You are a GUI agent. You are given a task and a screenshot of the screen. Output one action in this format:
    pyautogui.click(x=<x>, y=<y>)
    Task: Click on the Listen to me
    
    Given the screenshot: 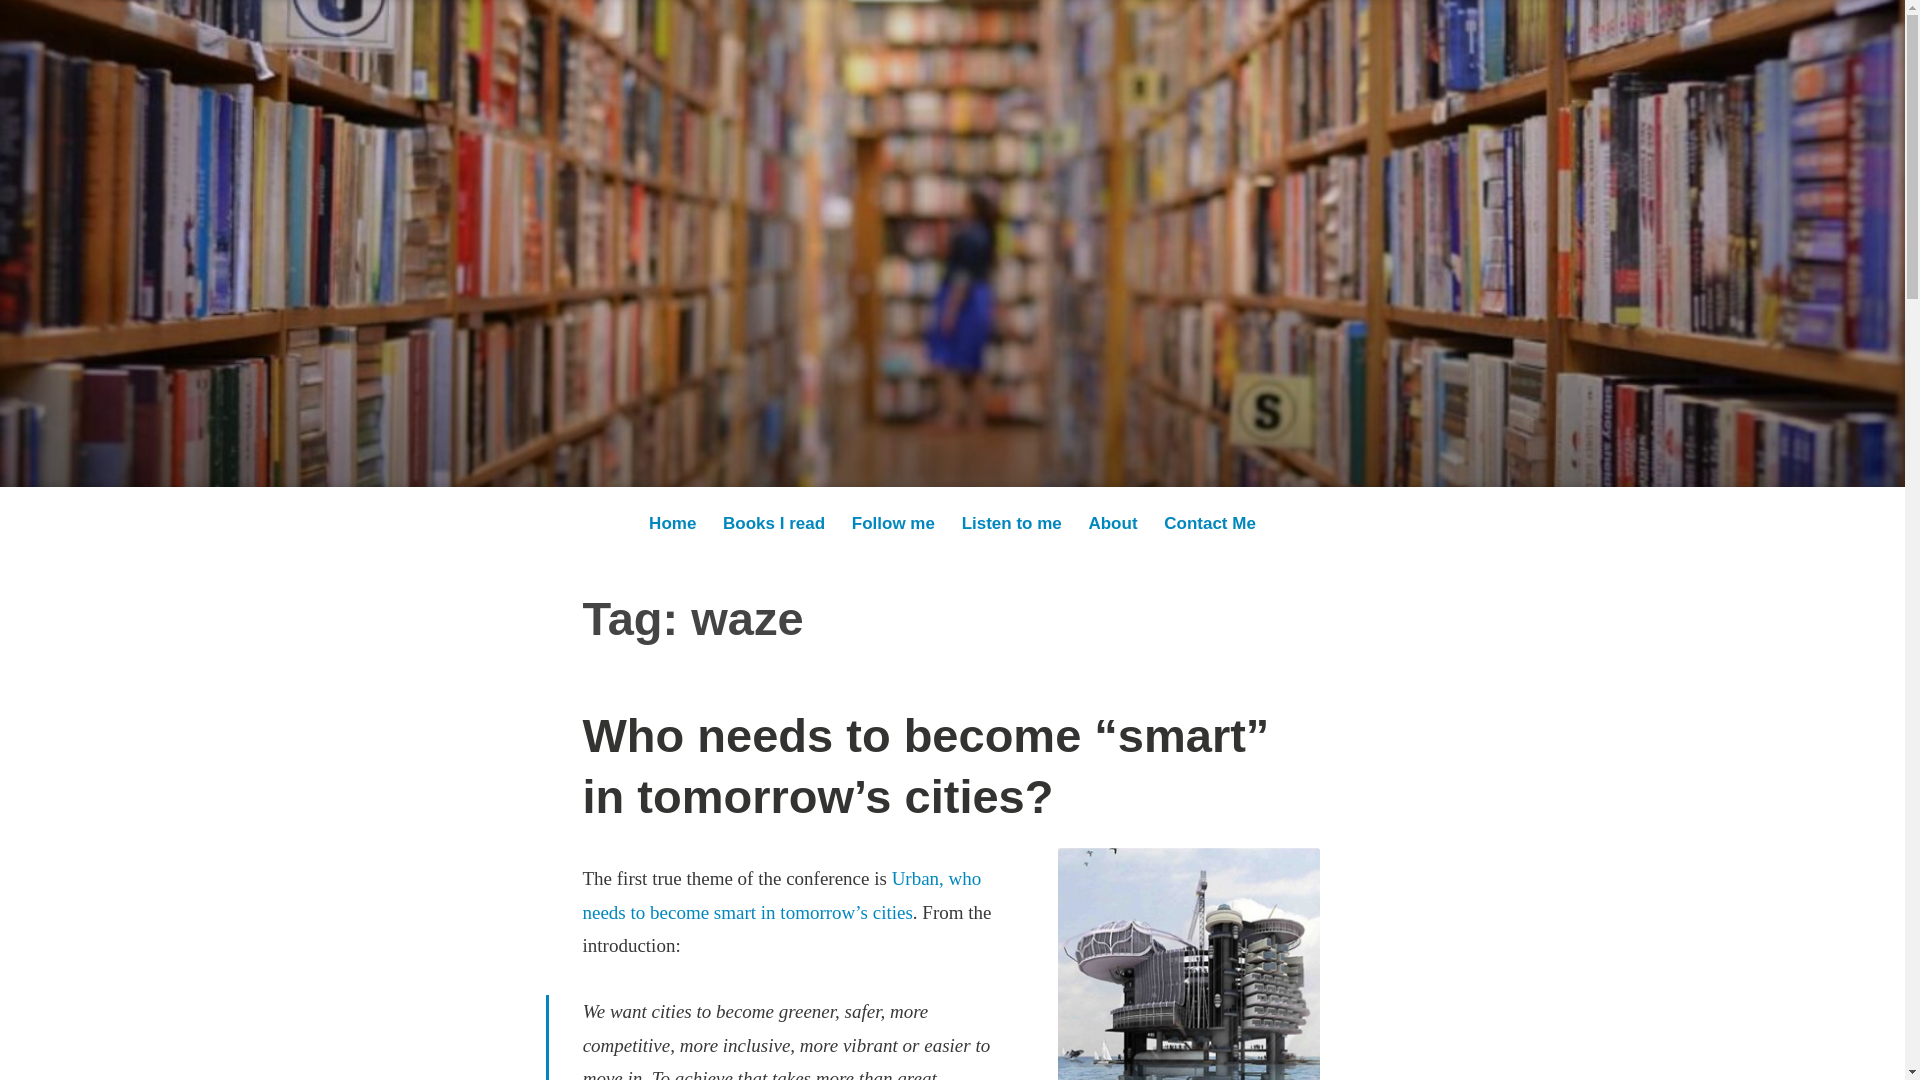 What is the action you would take?
    pyautogui.click(x=1012, y=524)
    